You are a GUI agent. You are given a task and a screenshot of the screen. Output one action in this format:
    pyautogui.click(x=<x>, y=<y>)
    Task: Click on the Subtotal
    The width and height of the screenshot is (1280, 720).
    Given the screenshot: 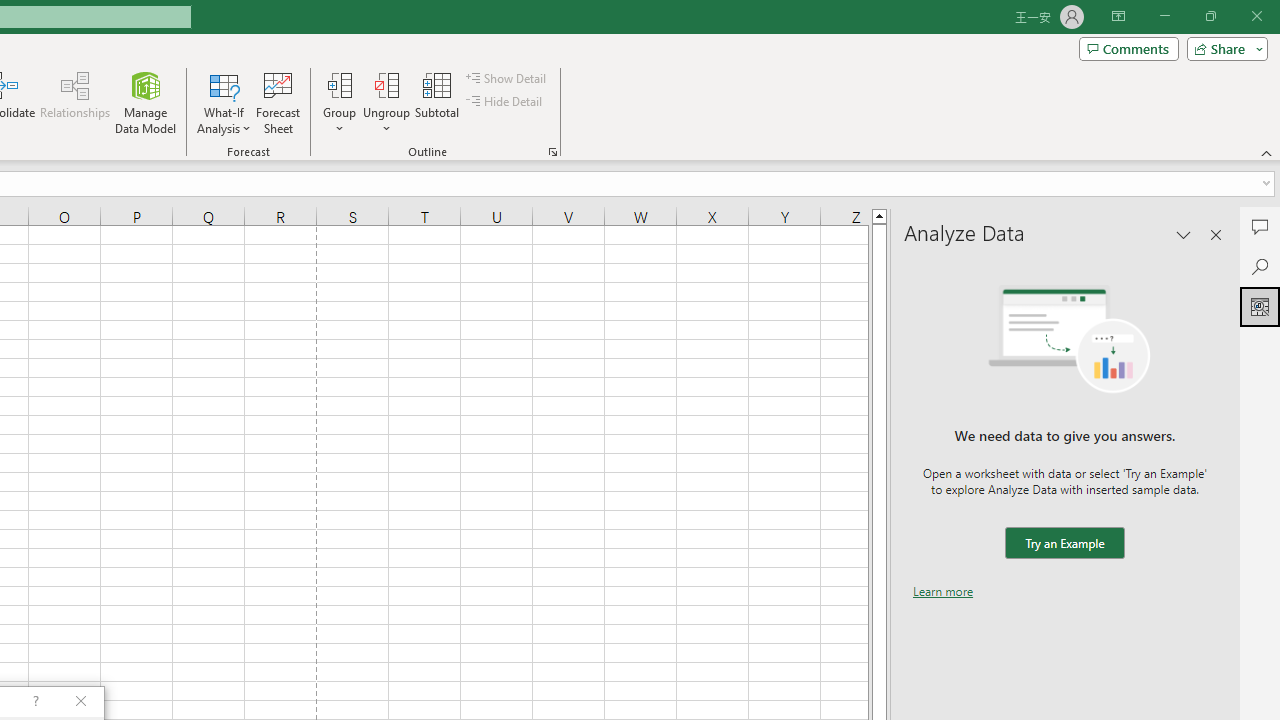 What is the action you would take?
    pyautogui.click(x=438, y=102)
    